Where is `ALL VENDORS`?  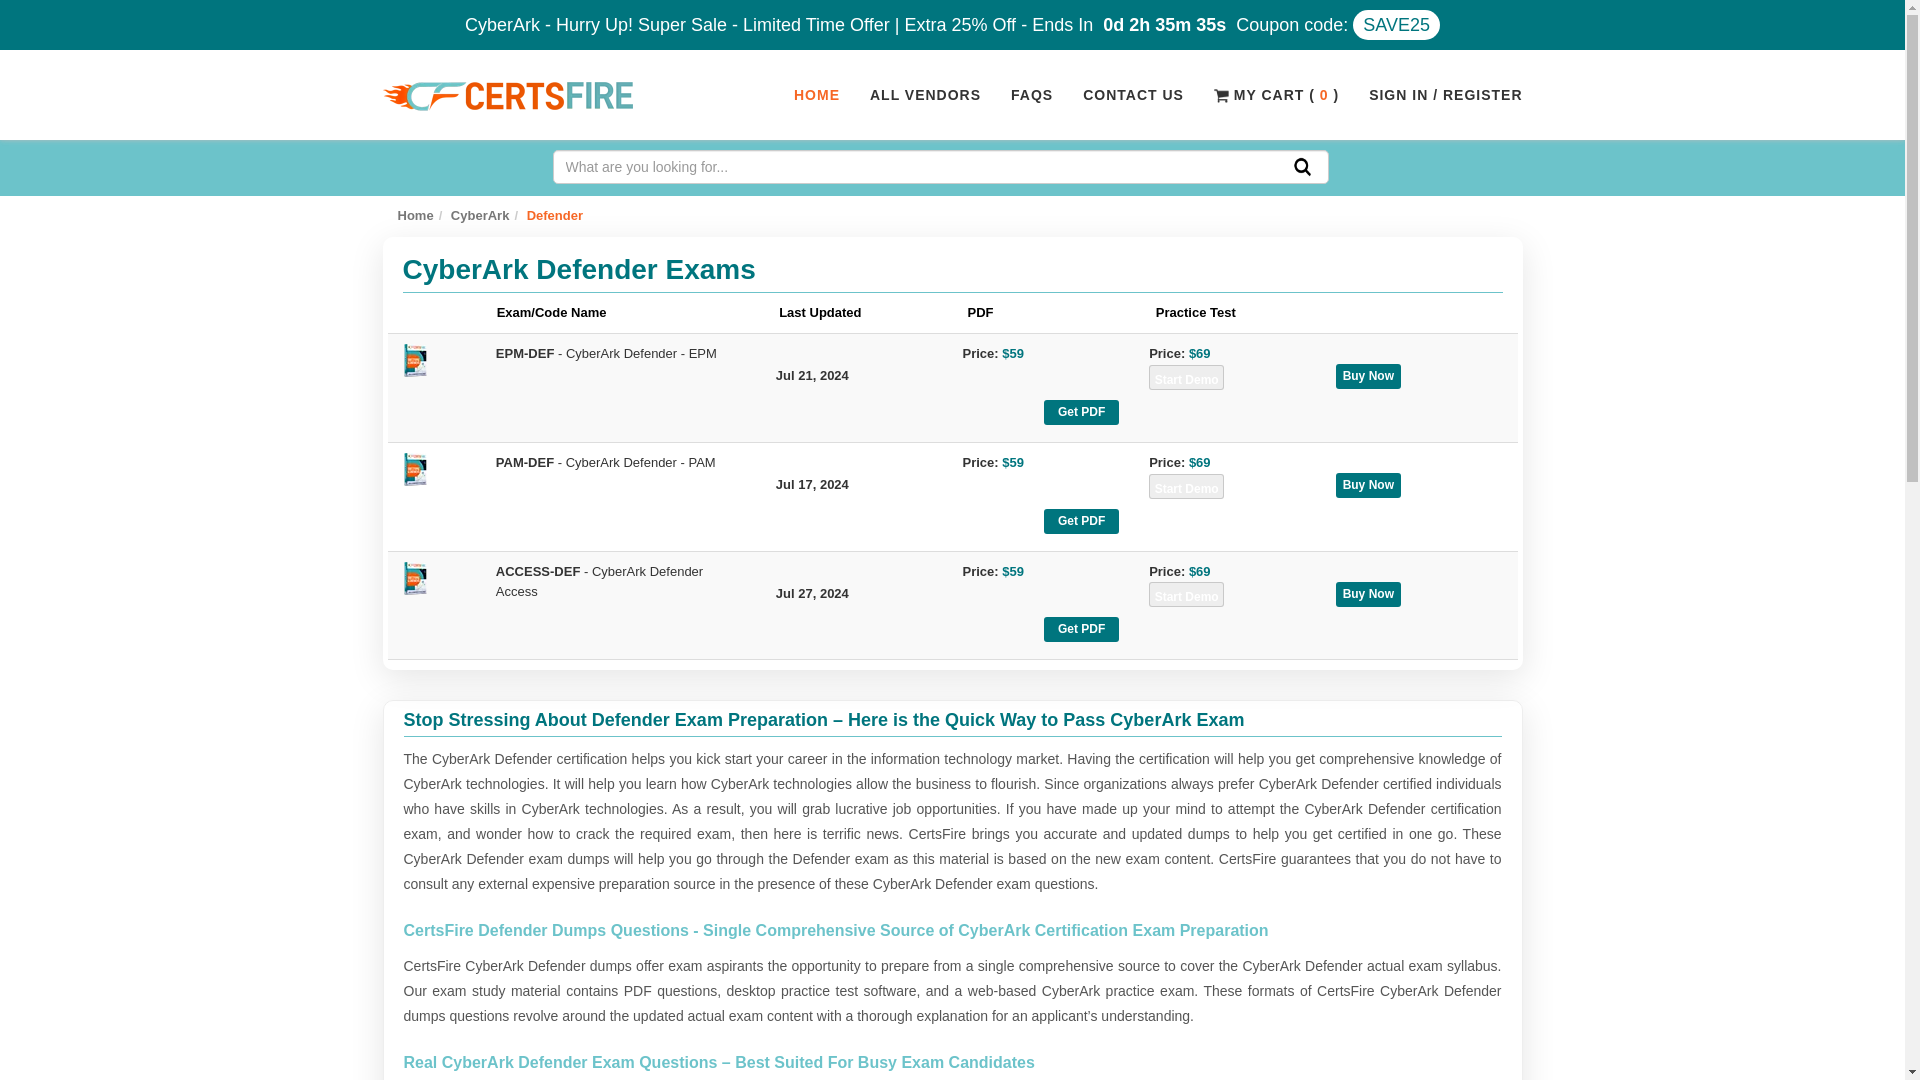 ALL VENDORS is located at coordinates (925, 94).